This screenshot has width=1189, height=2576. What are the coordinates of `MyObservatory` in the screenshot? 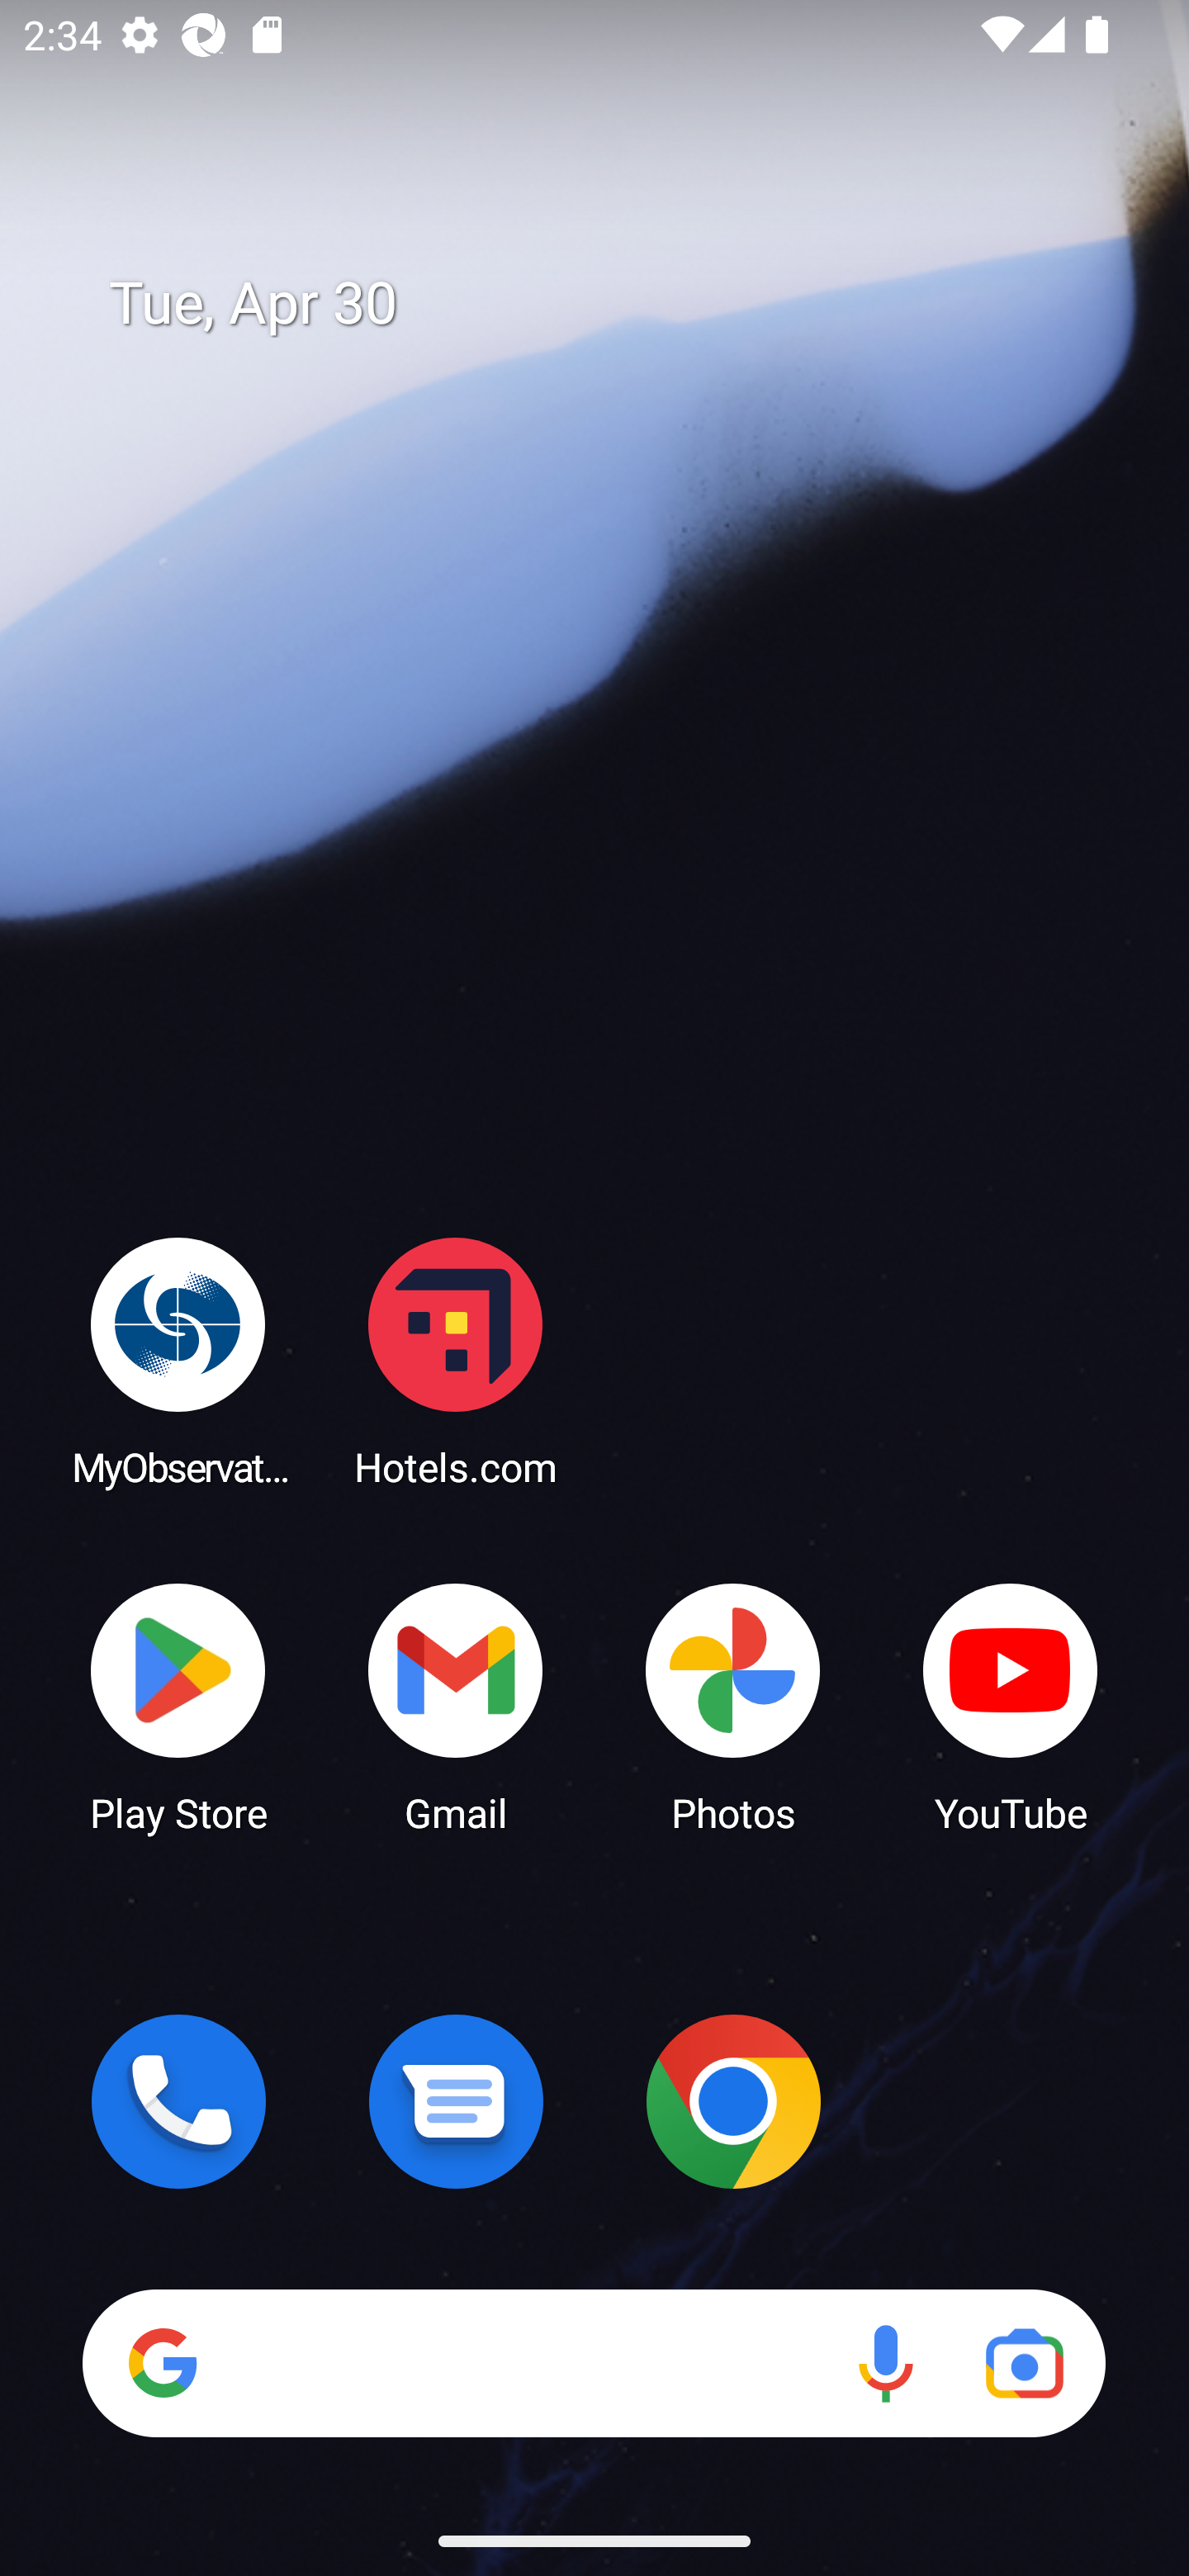 It's located at (178, 1361).